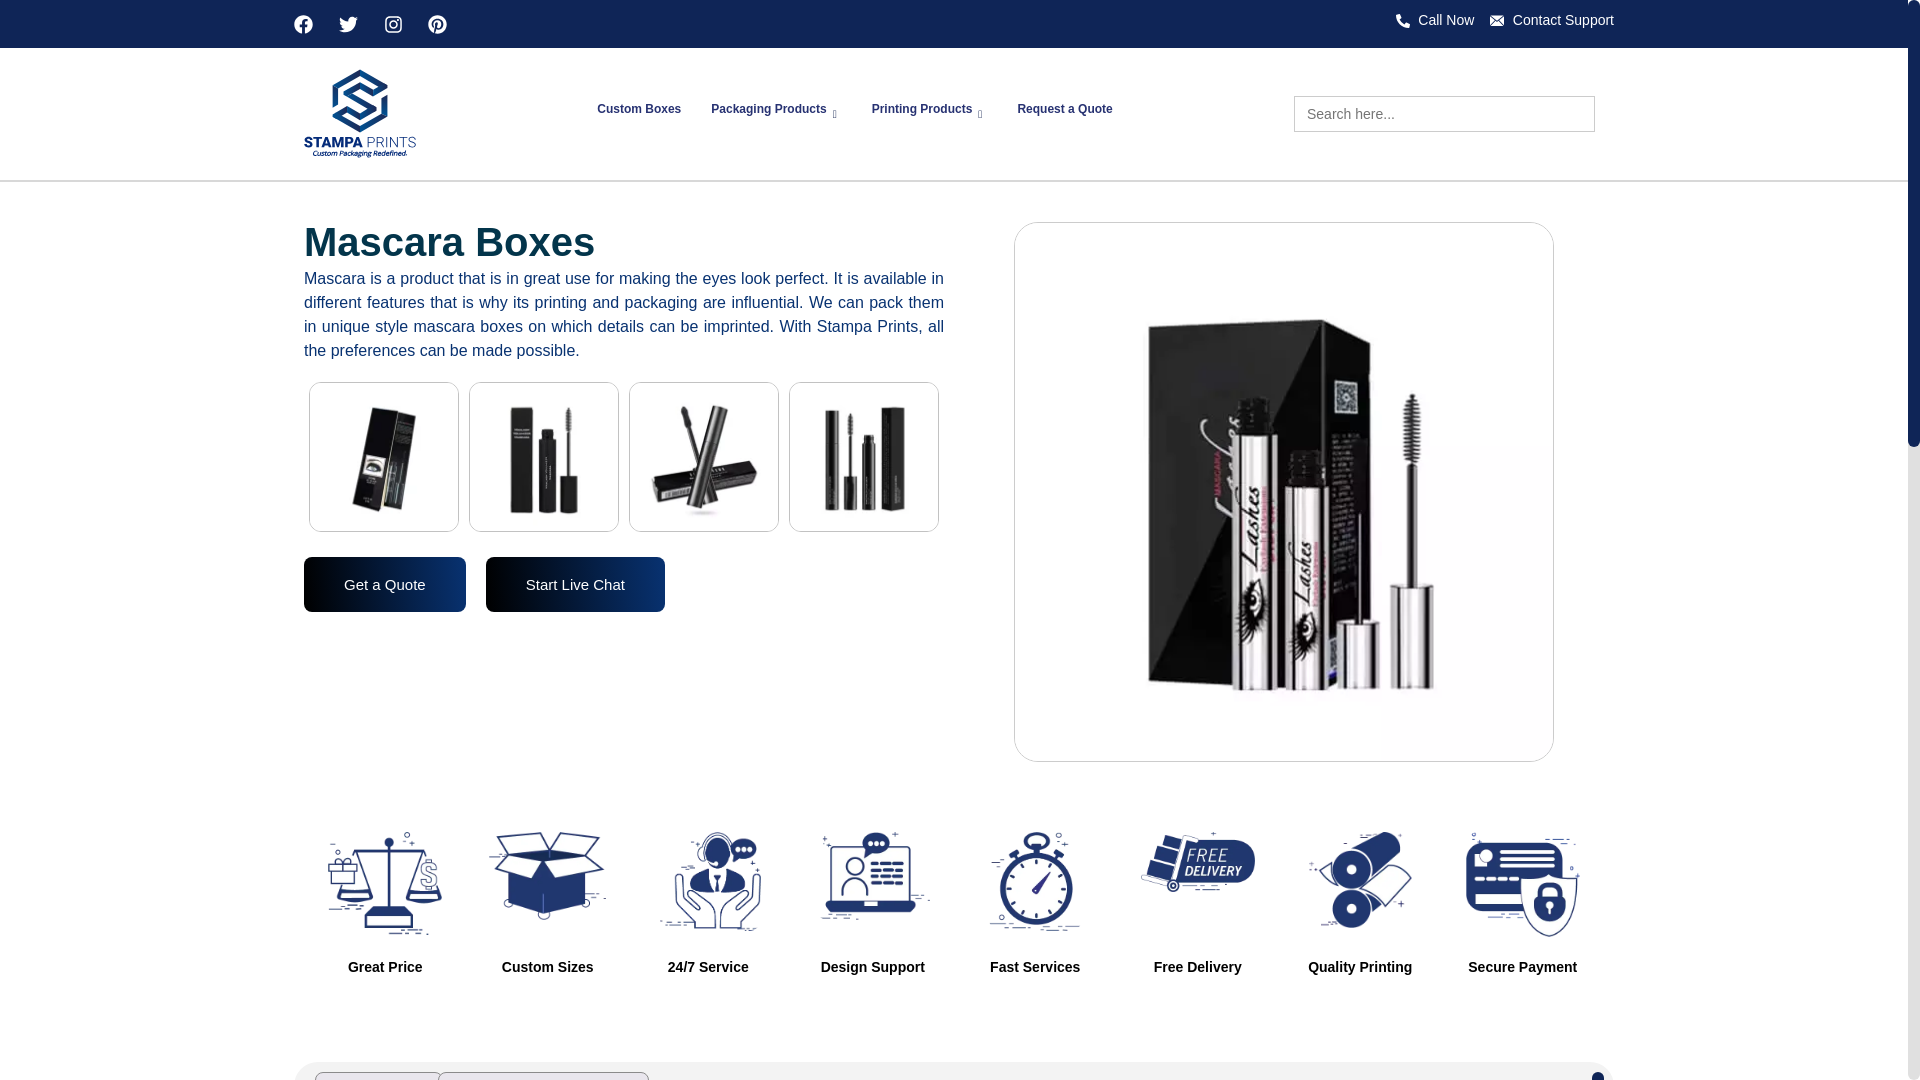  Describe the element at coordinates (1552, 20) in the screenshot. I see `Contact Support` at that location.